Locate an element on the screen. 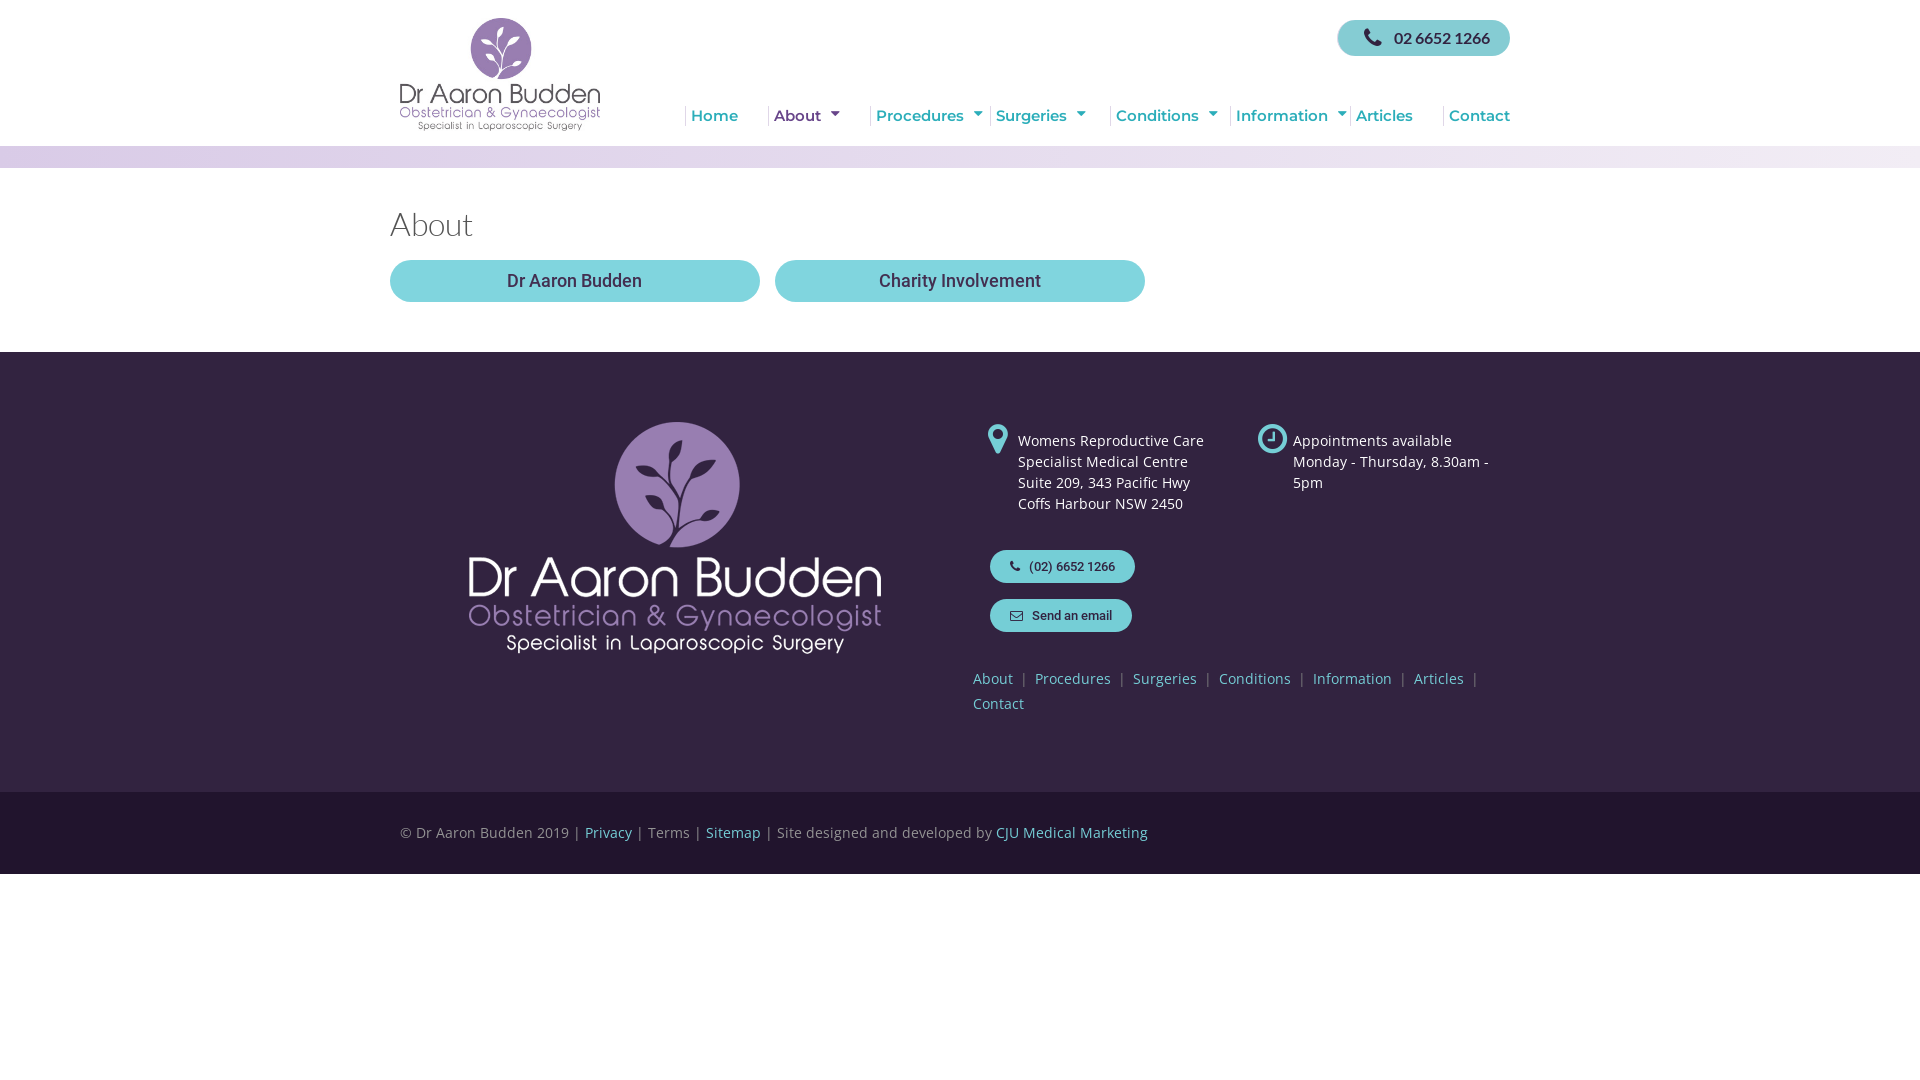 The image size is (1920, 1080). CJU Medical Marketing is located at coordinates (1072, 832).